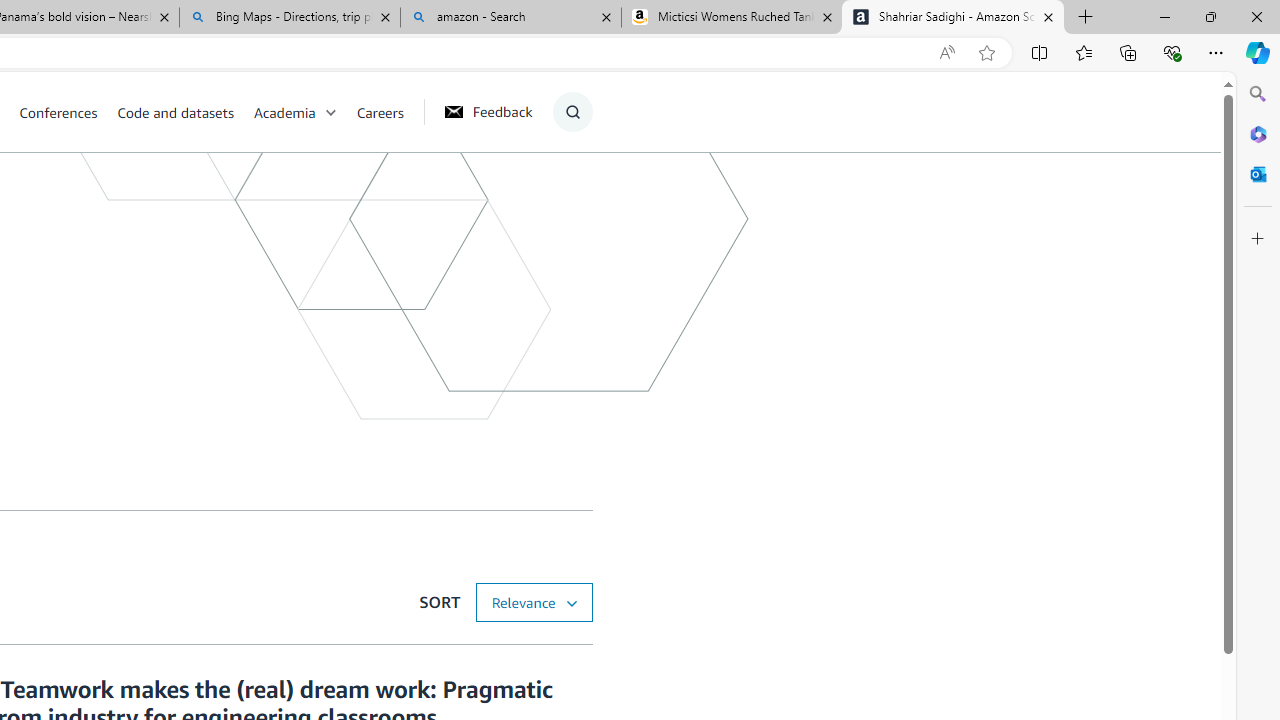  I want to click on Code and datasets, so click(175, 112).